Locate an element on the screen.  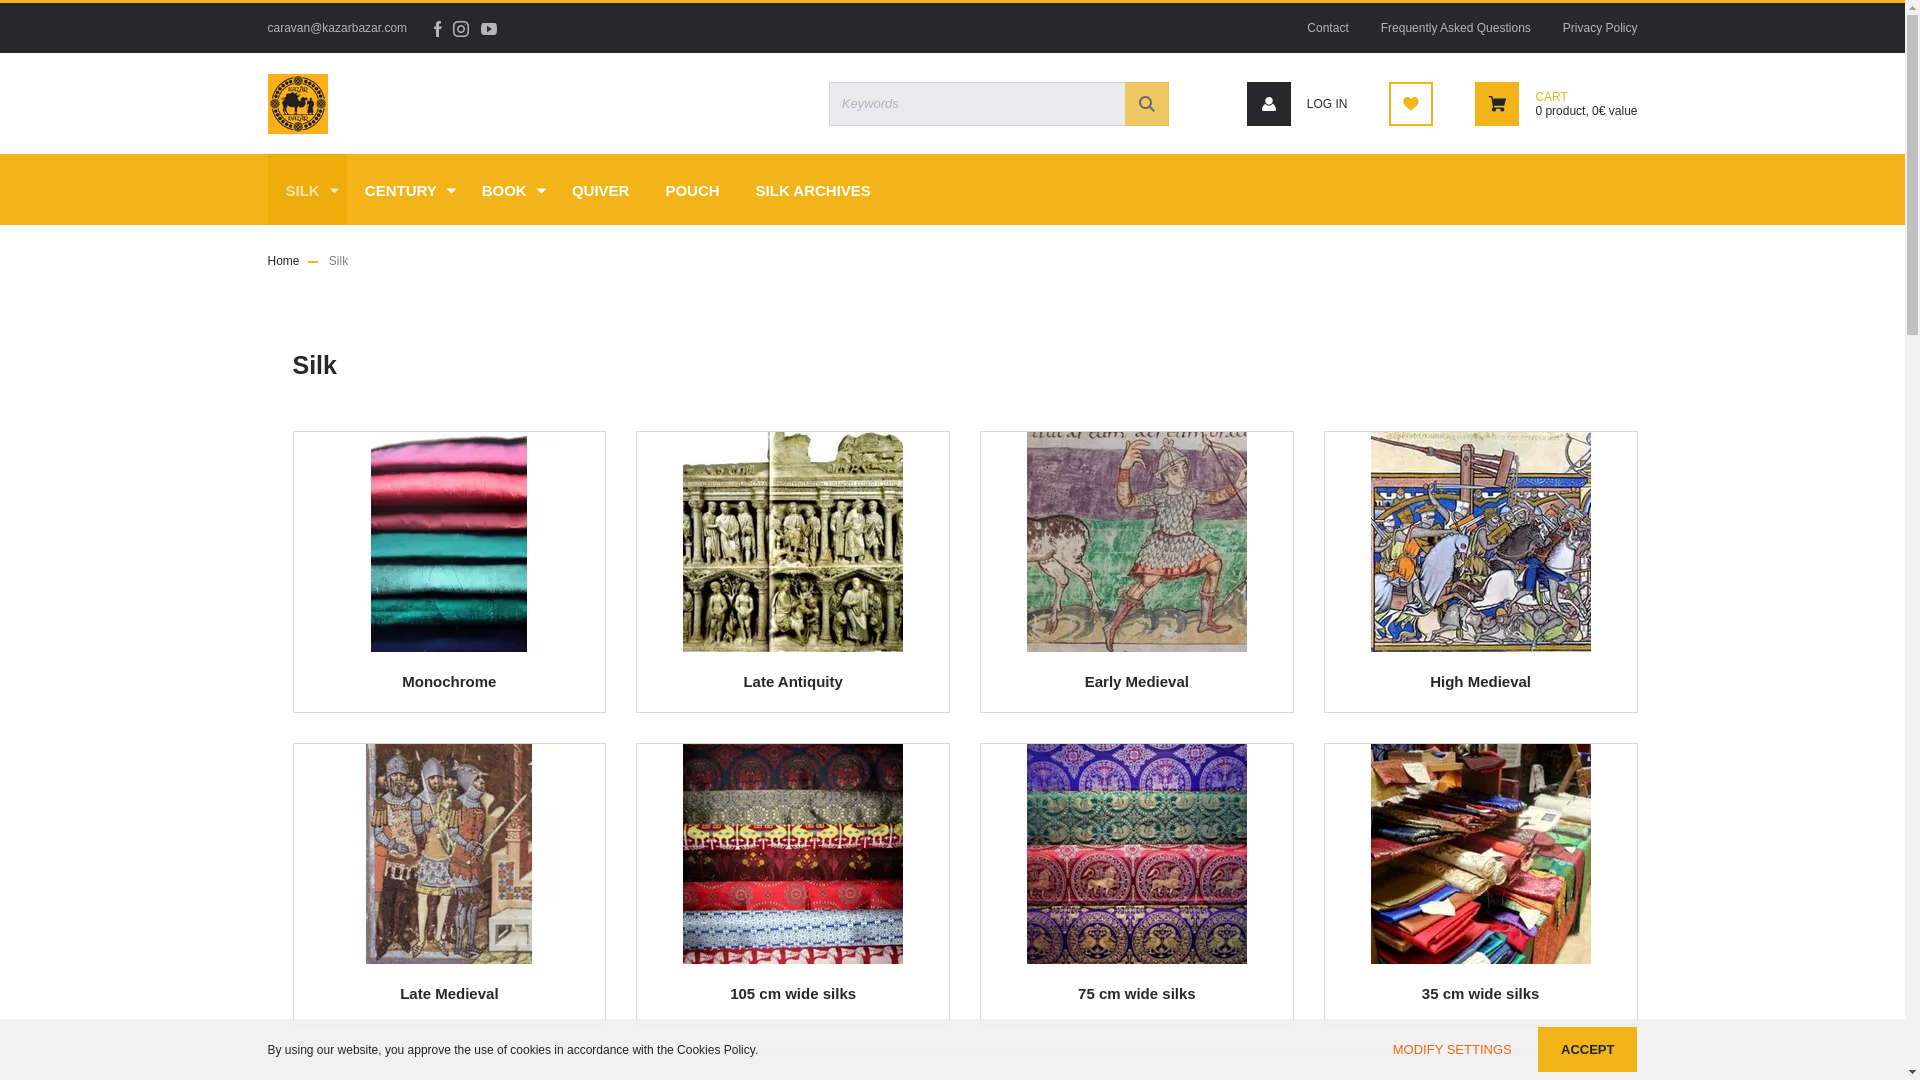
Frequently Asked Questions is located at coordinates (1456, 28).